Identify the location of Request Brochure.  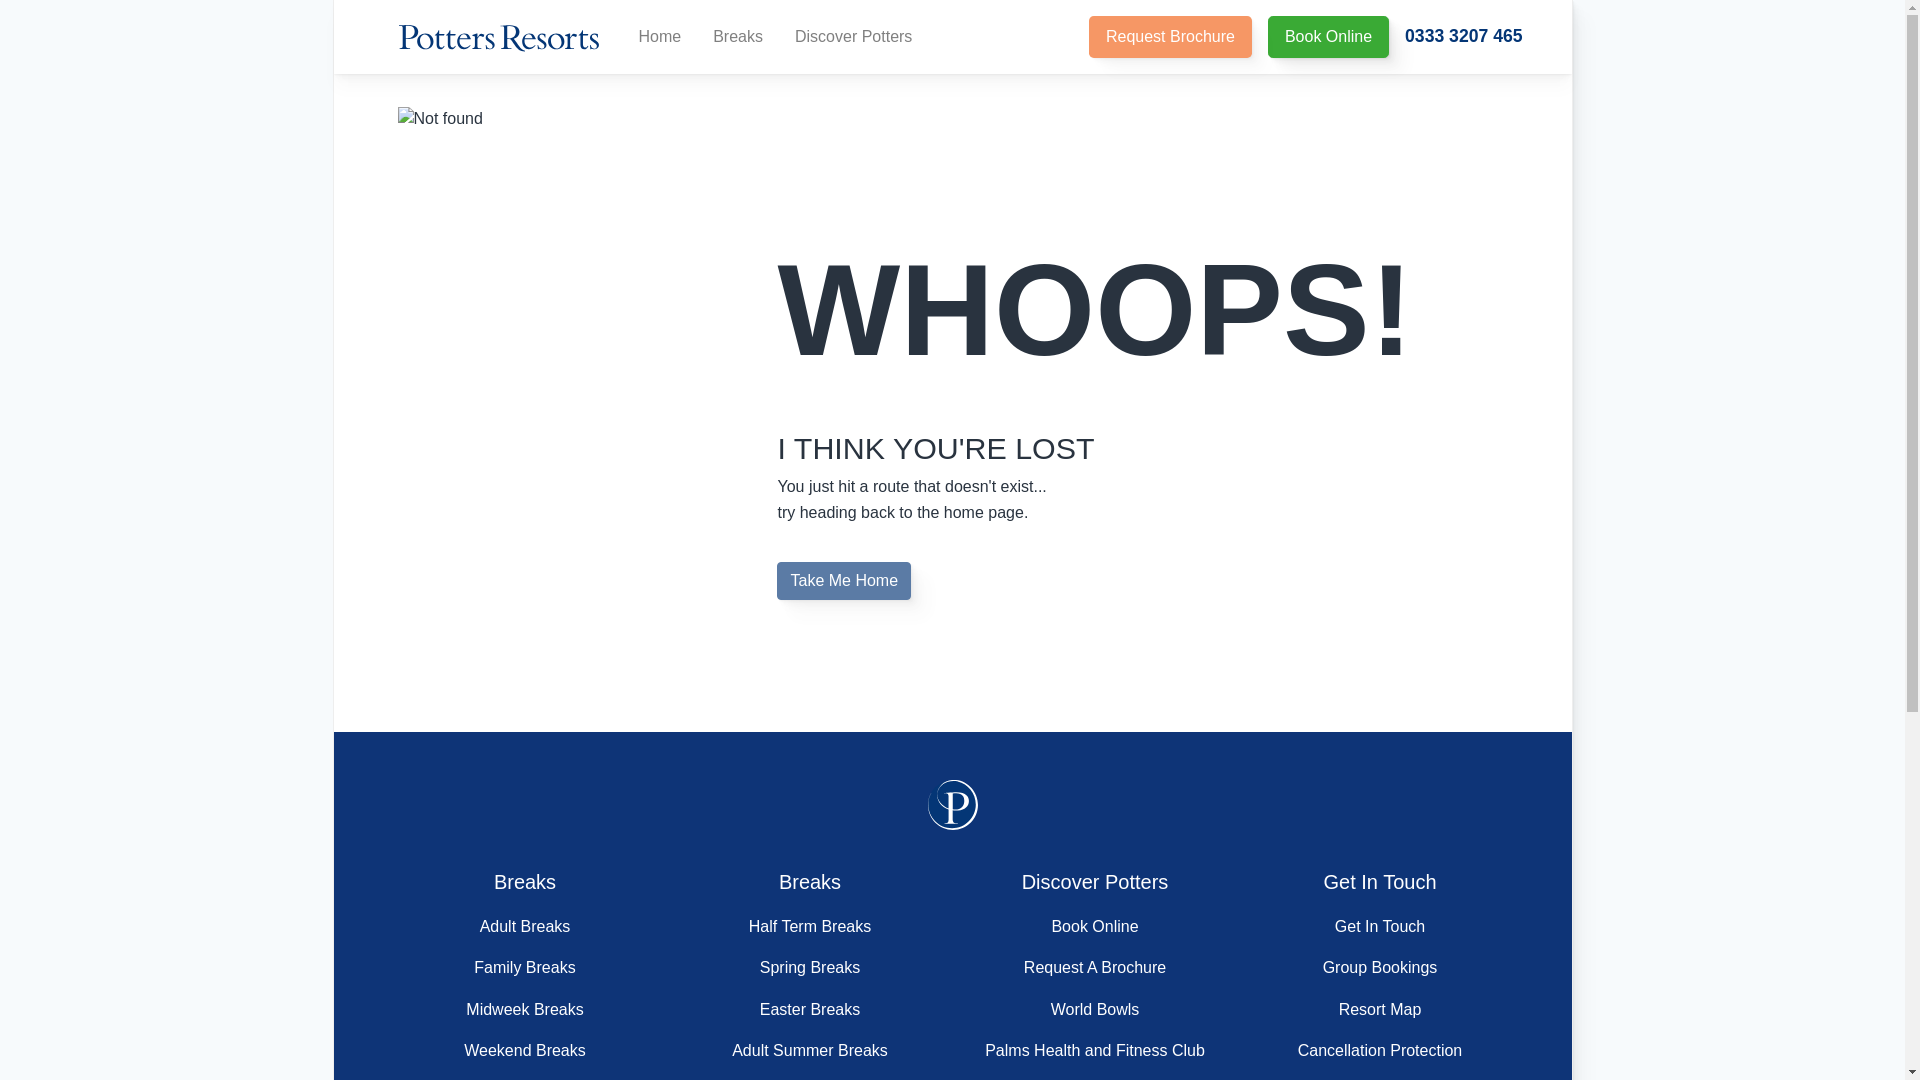
(1170, 37).